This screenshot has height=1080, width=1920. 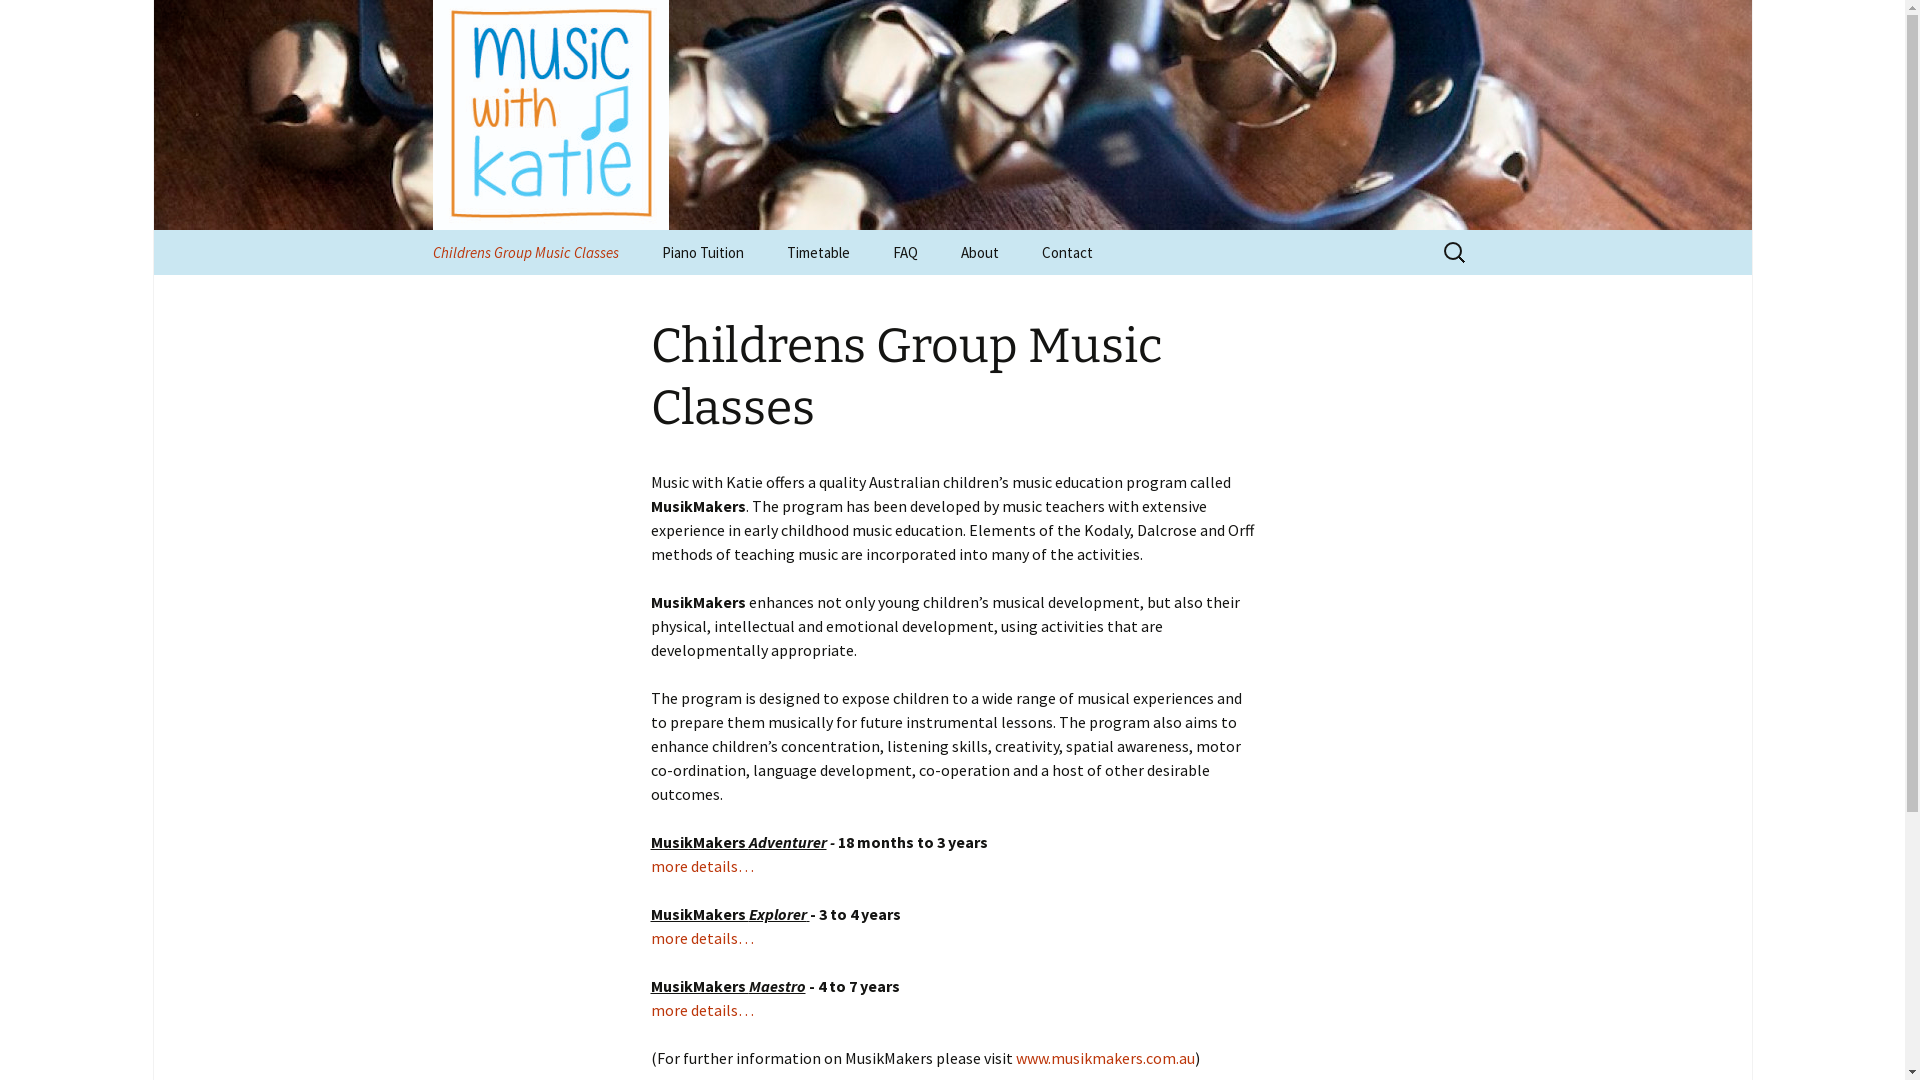 What do you see at coordinates (1106, 1058) in the screenshot?
I see `www.musikmakers.com.au` at bounding box center [1106, 1058].